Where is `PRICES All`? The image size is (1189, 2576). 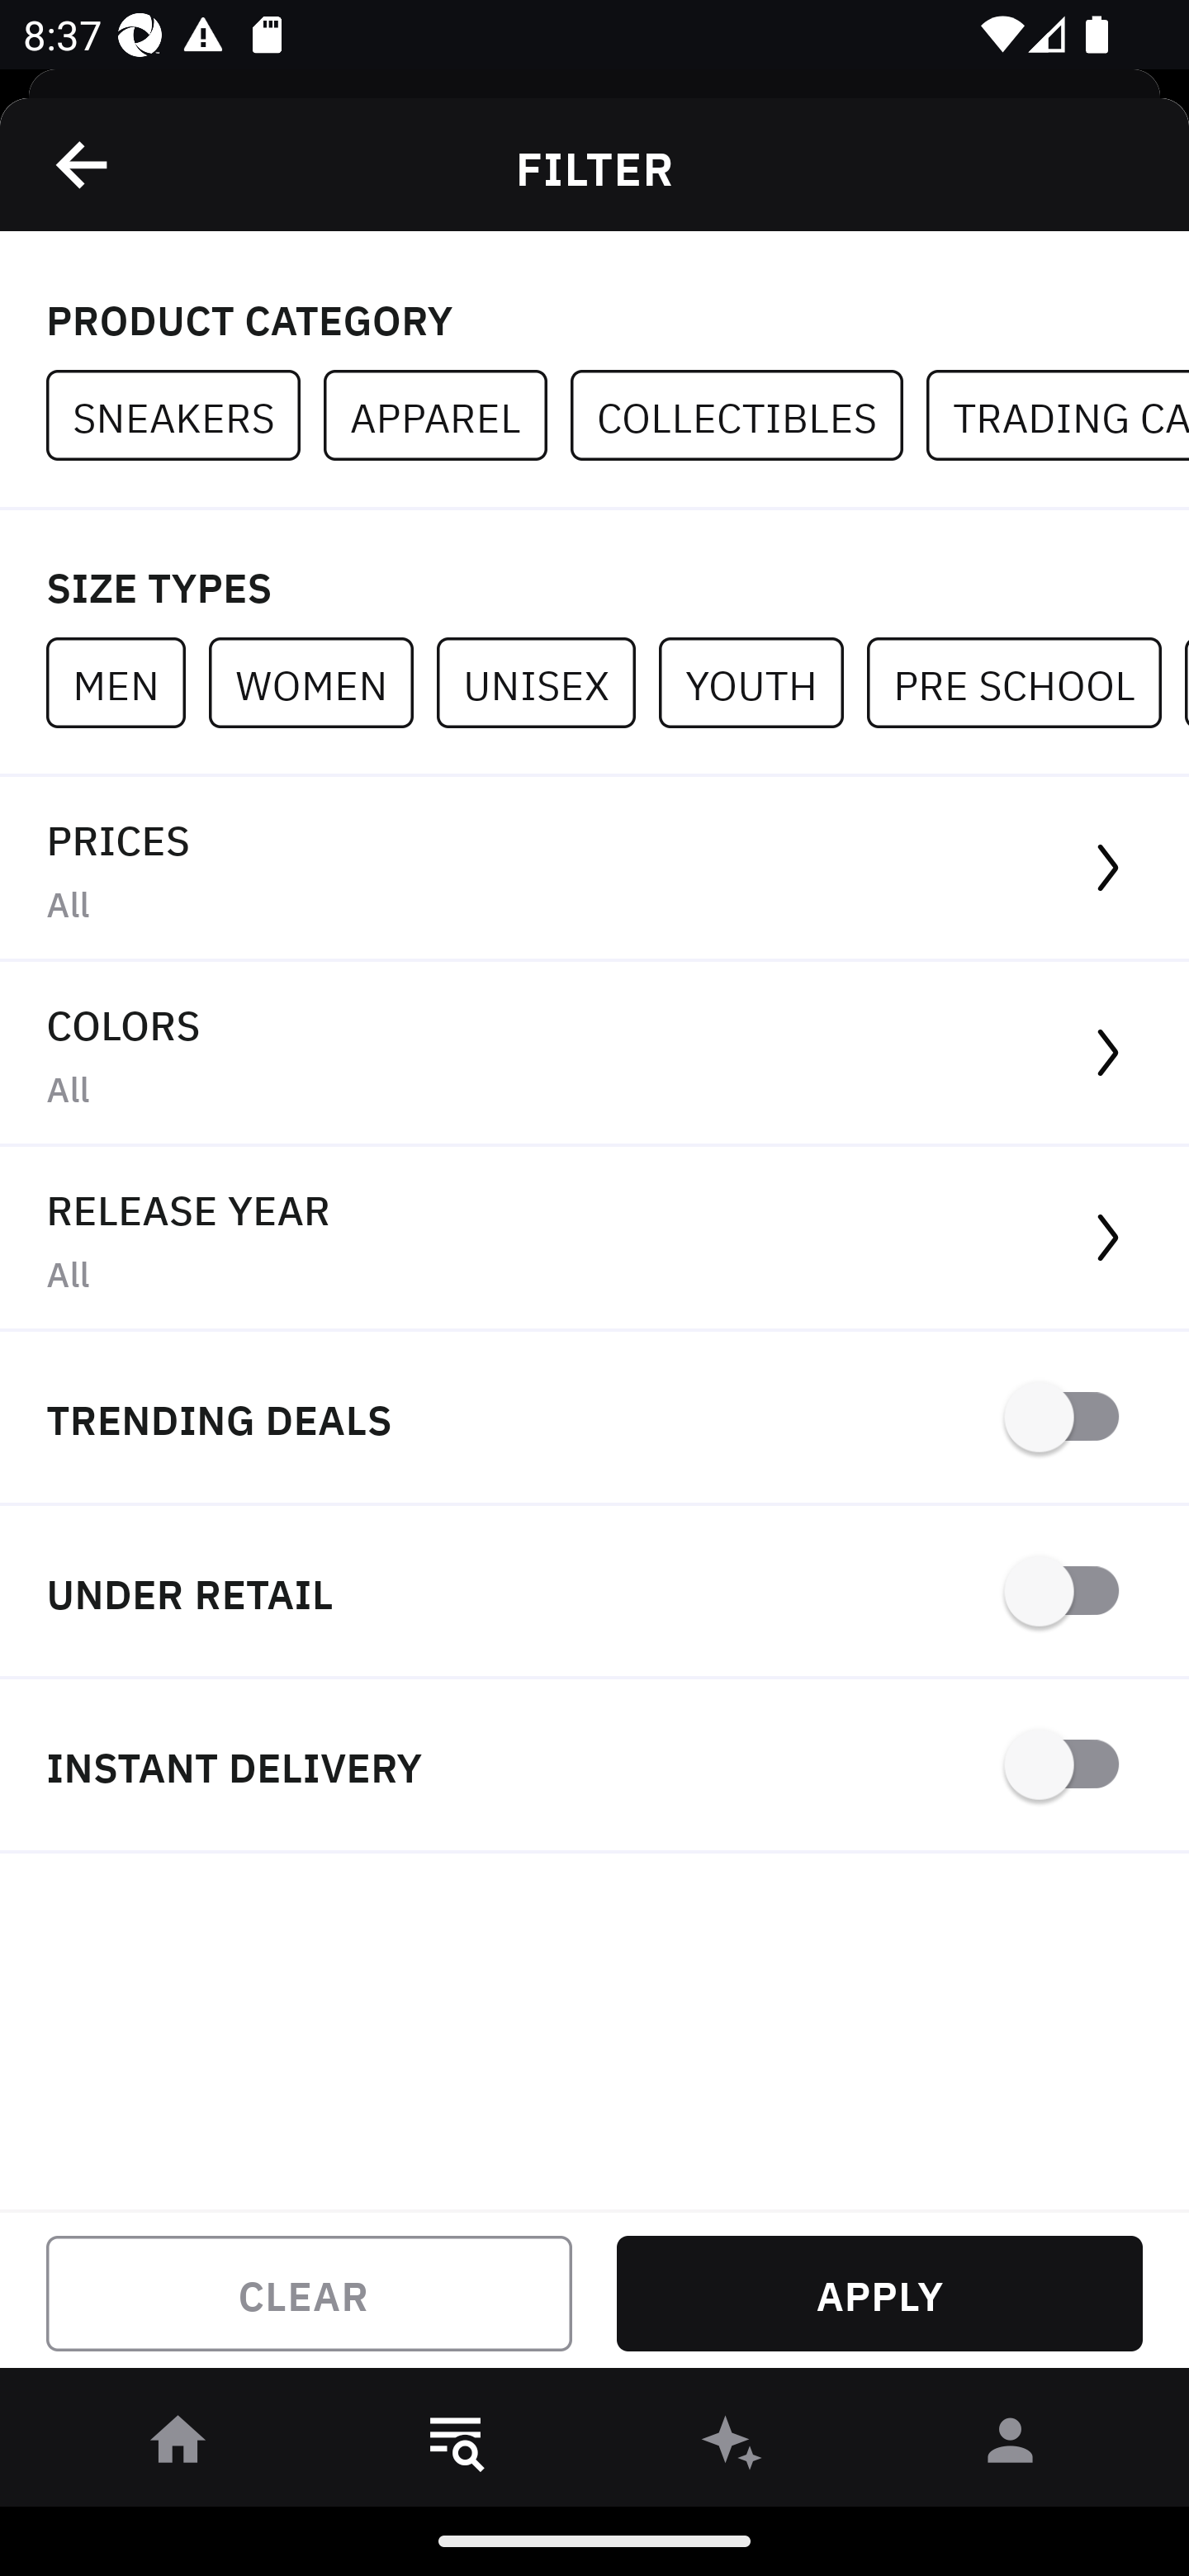 PRICES All is located at coordinates (594, 869).